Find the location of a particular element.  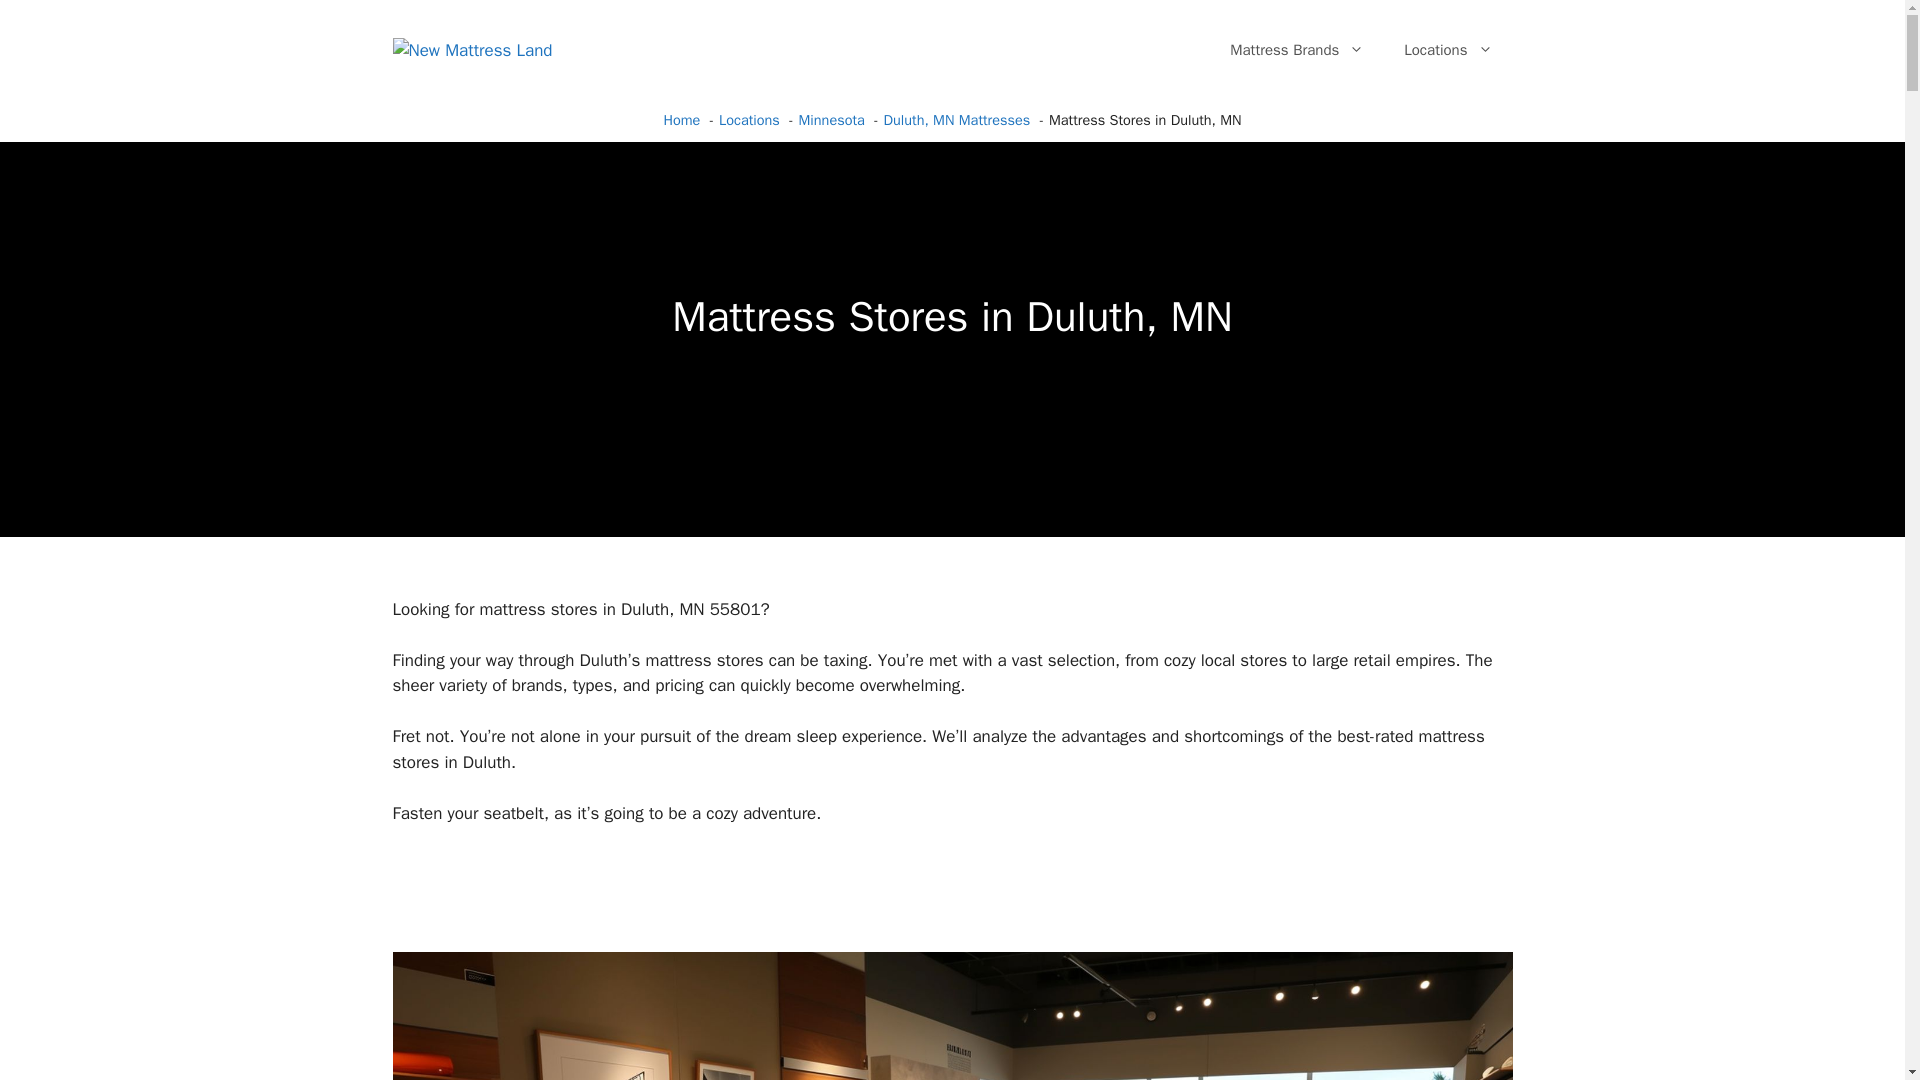

Locations is located at coordinates (748, 120).